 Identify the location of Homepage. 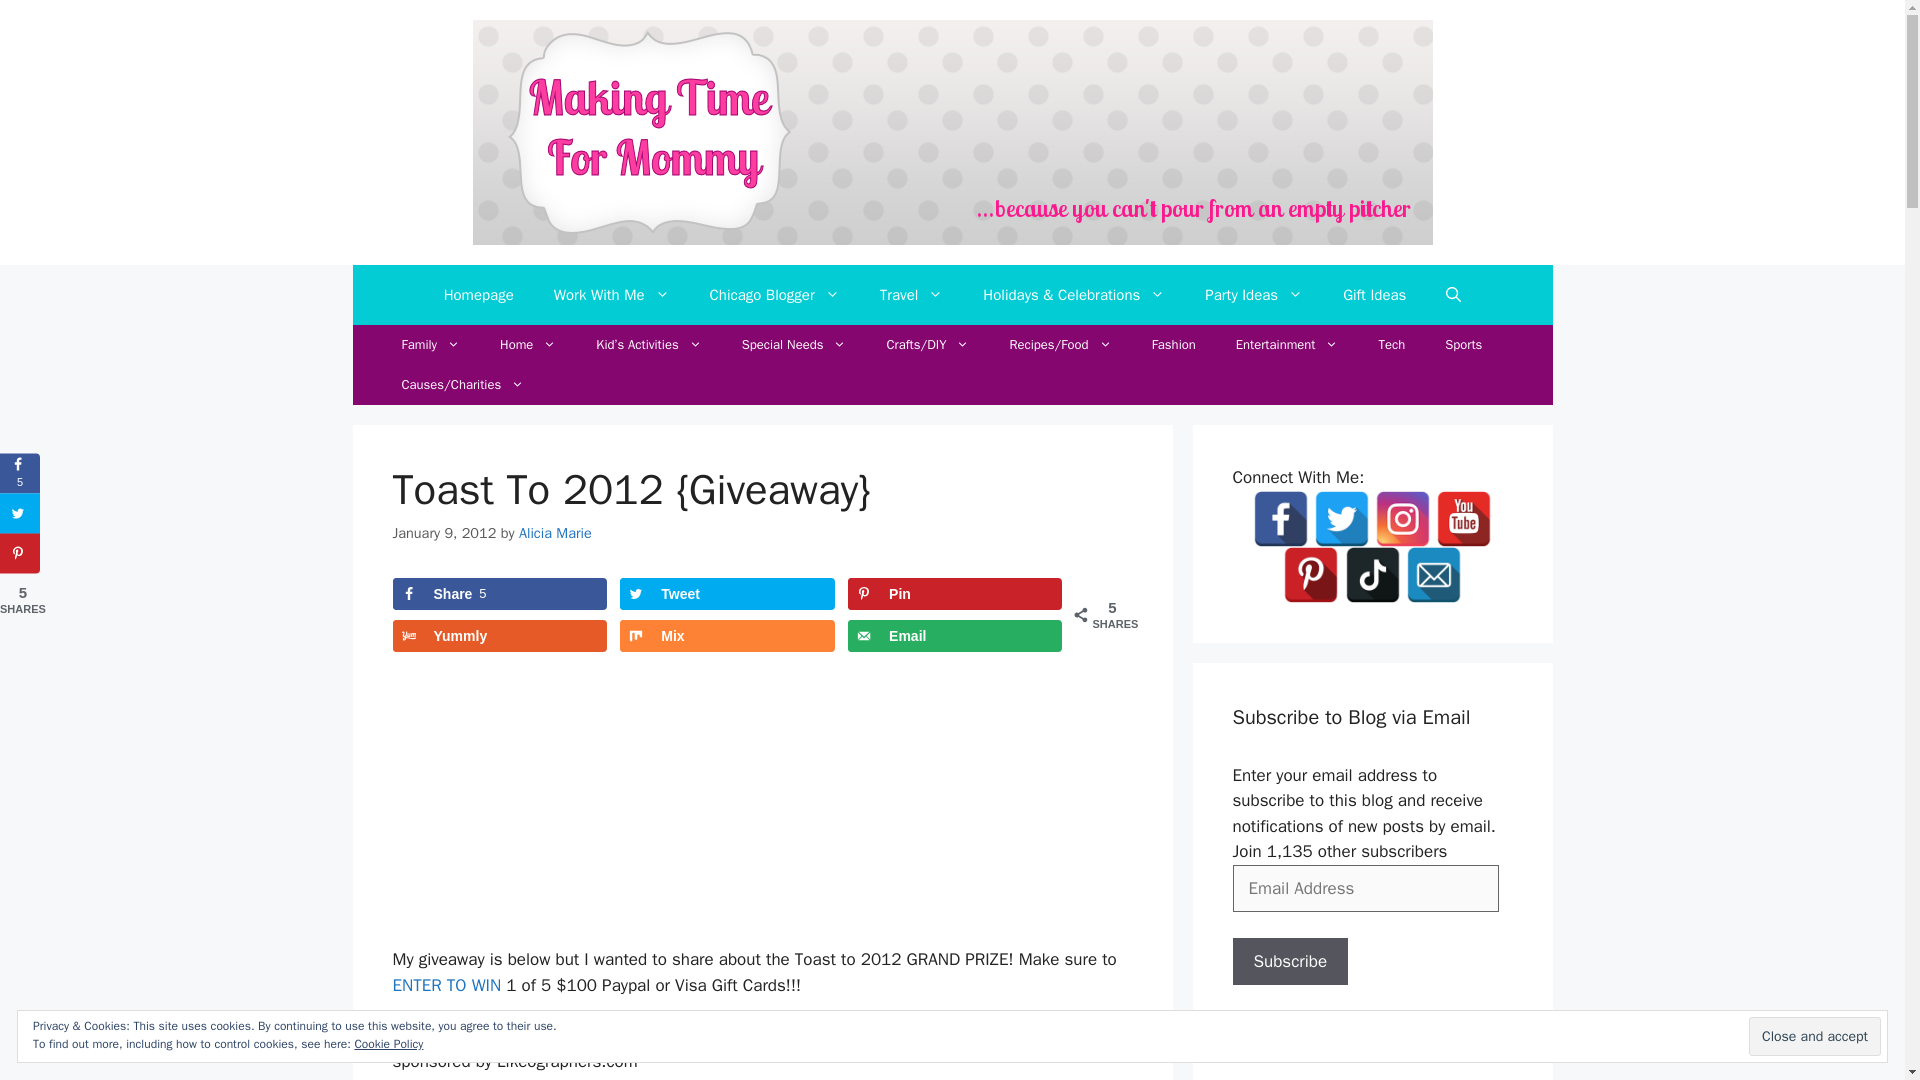
(478, 294).